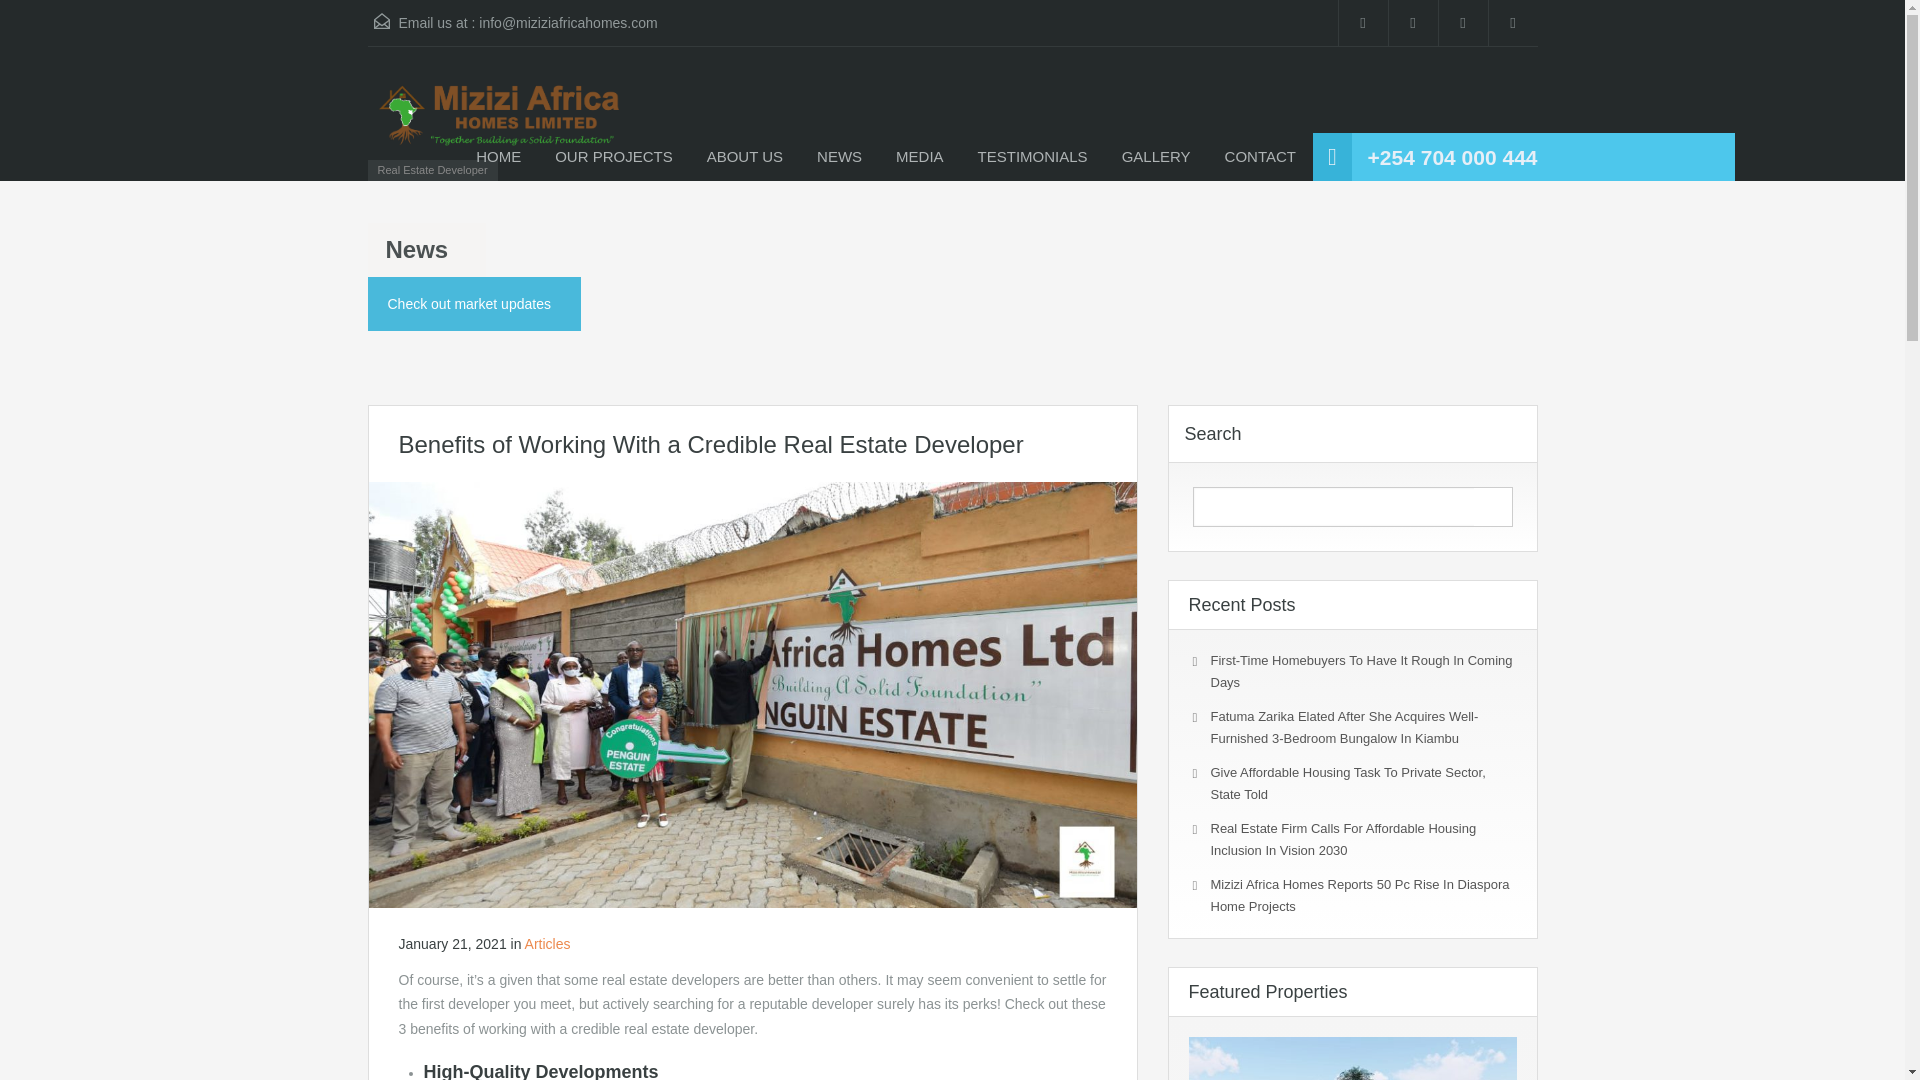 This screenshot has width=1920, height=1080. I want to click on TESTIMONIALS, so click(1033, 156).